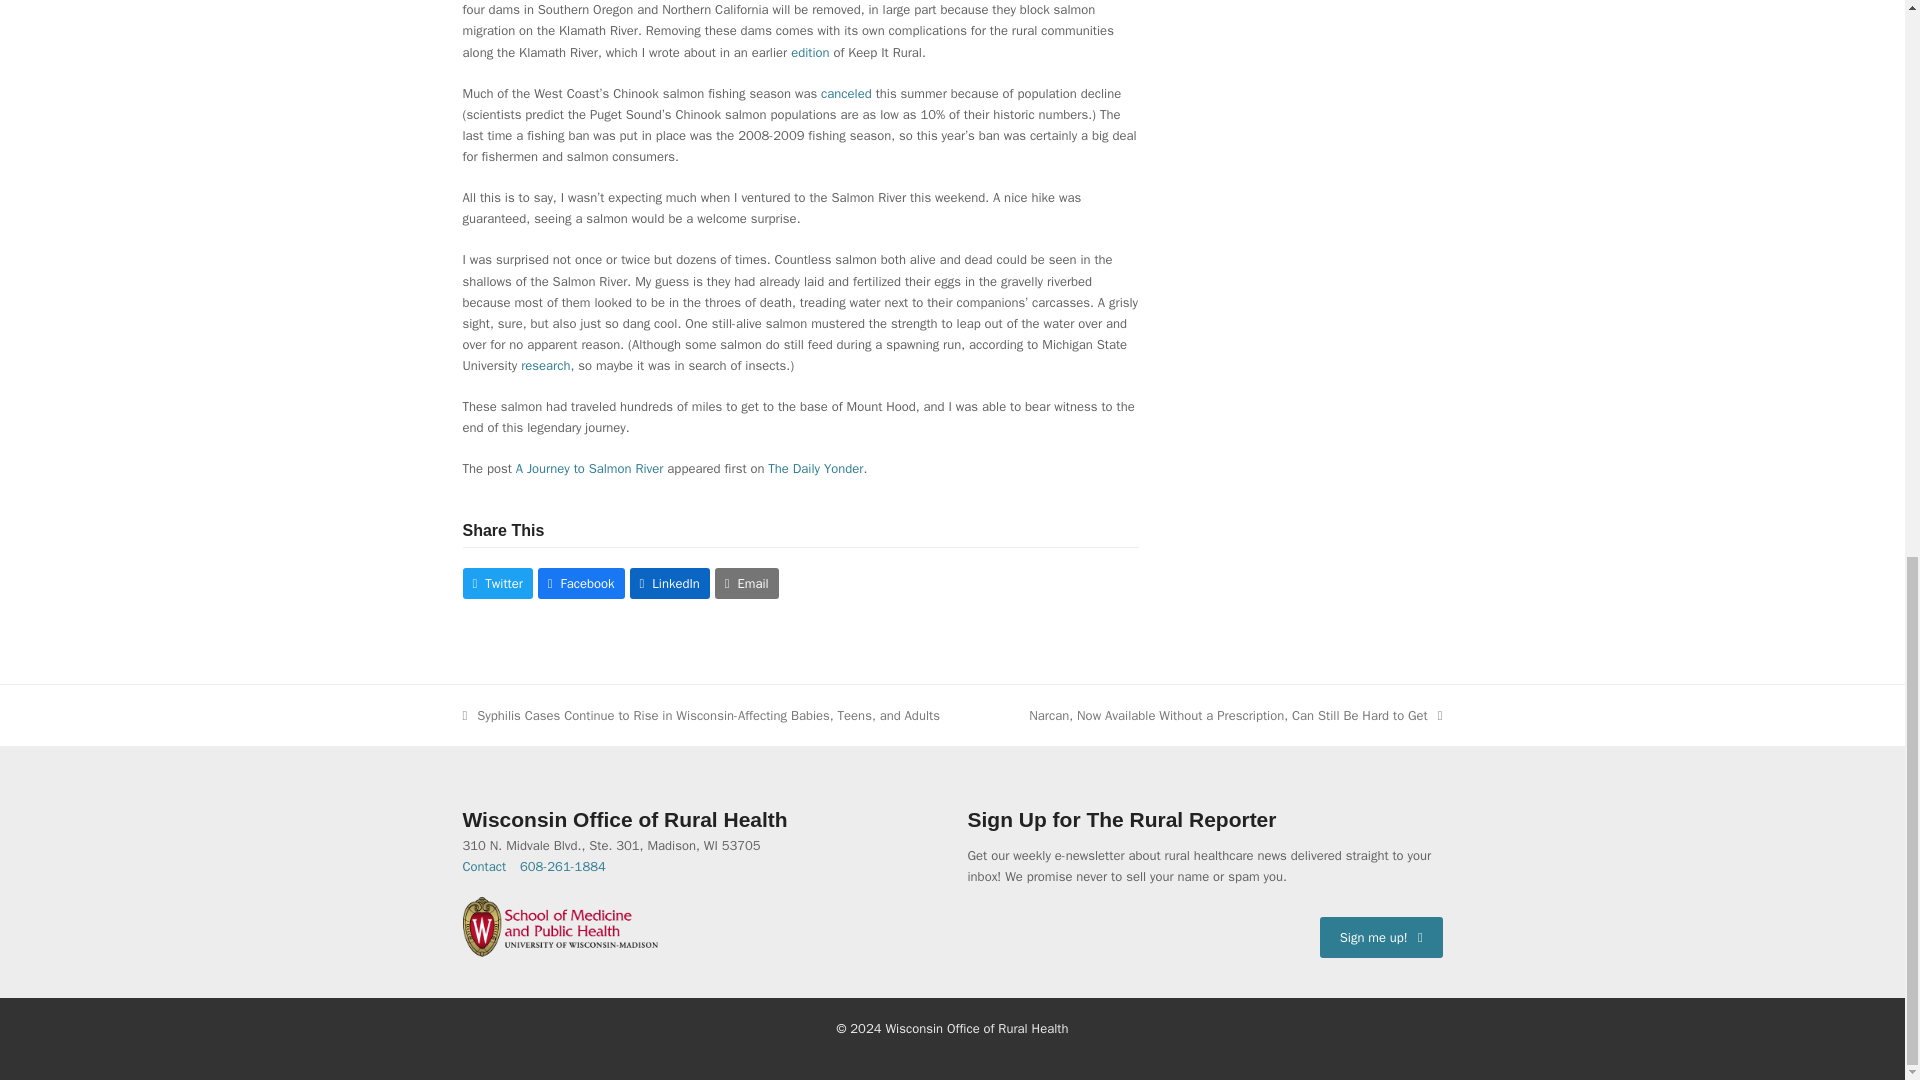  What do you see at coordinates (545, 365) in the screenshot?
I see `research` at bounding box center [545, 365].